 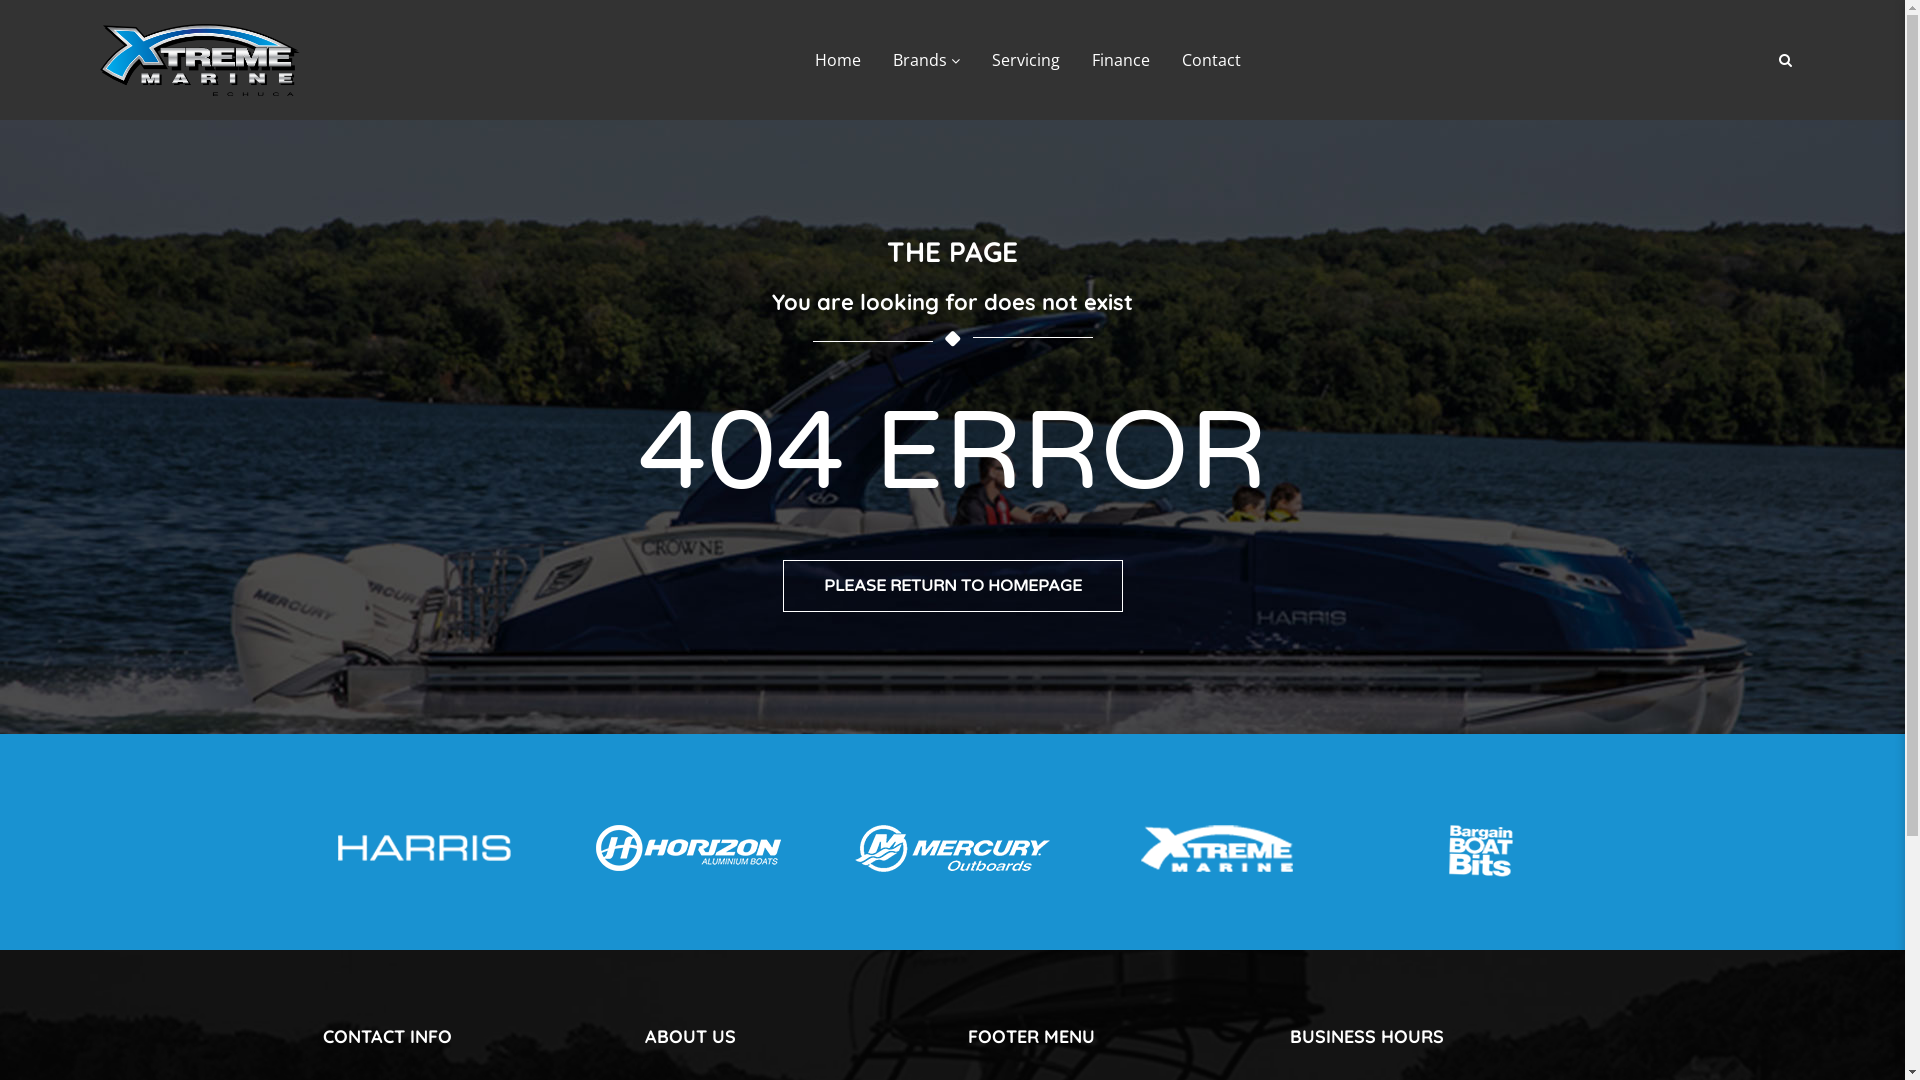 What do you see at coordinates (837, 60) in the screenshot?
I see `Home` at bounding box center [837, 60].